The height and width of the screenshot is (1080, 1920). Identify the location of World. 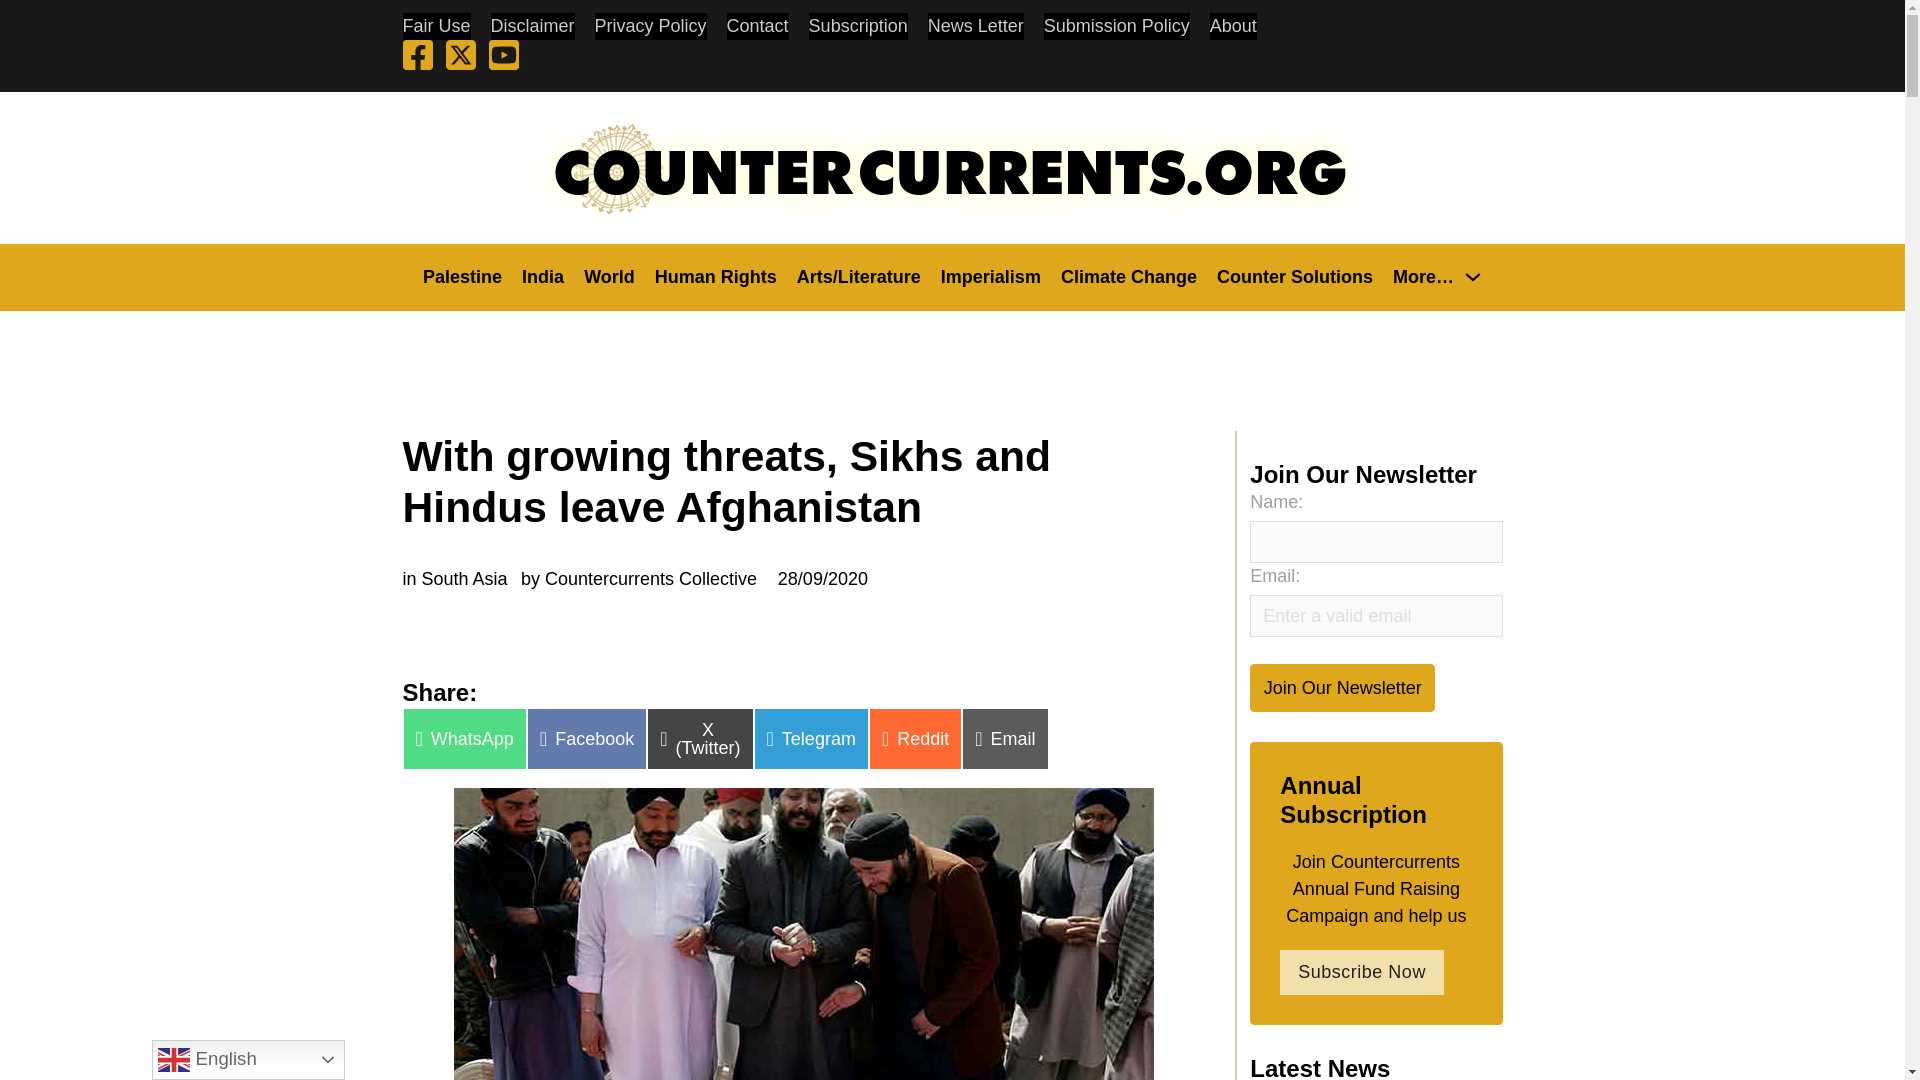
(609, 276).